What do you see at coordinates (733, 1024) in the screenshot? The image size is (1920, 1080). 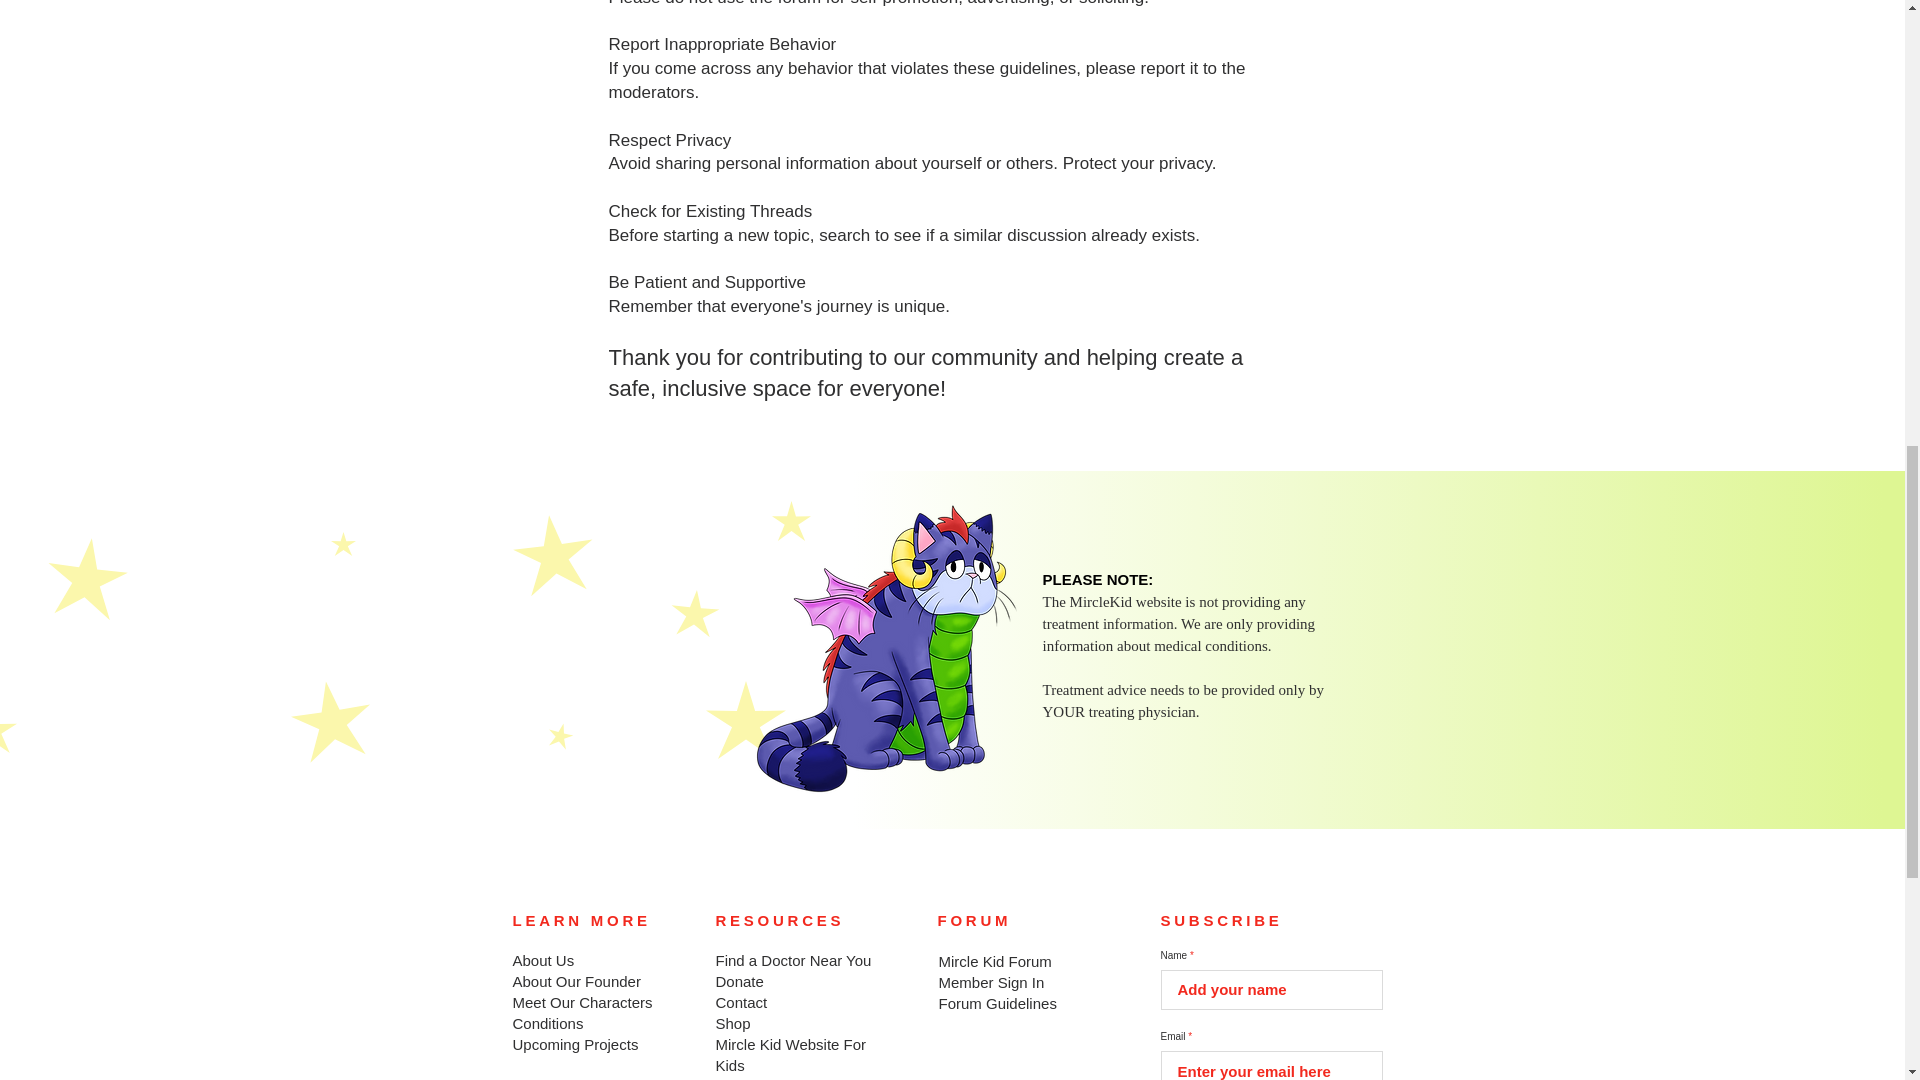 I see `Shop` at bounding box center [733, 1024].